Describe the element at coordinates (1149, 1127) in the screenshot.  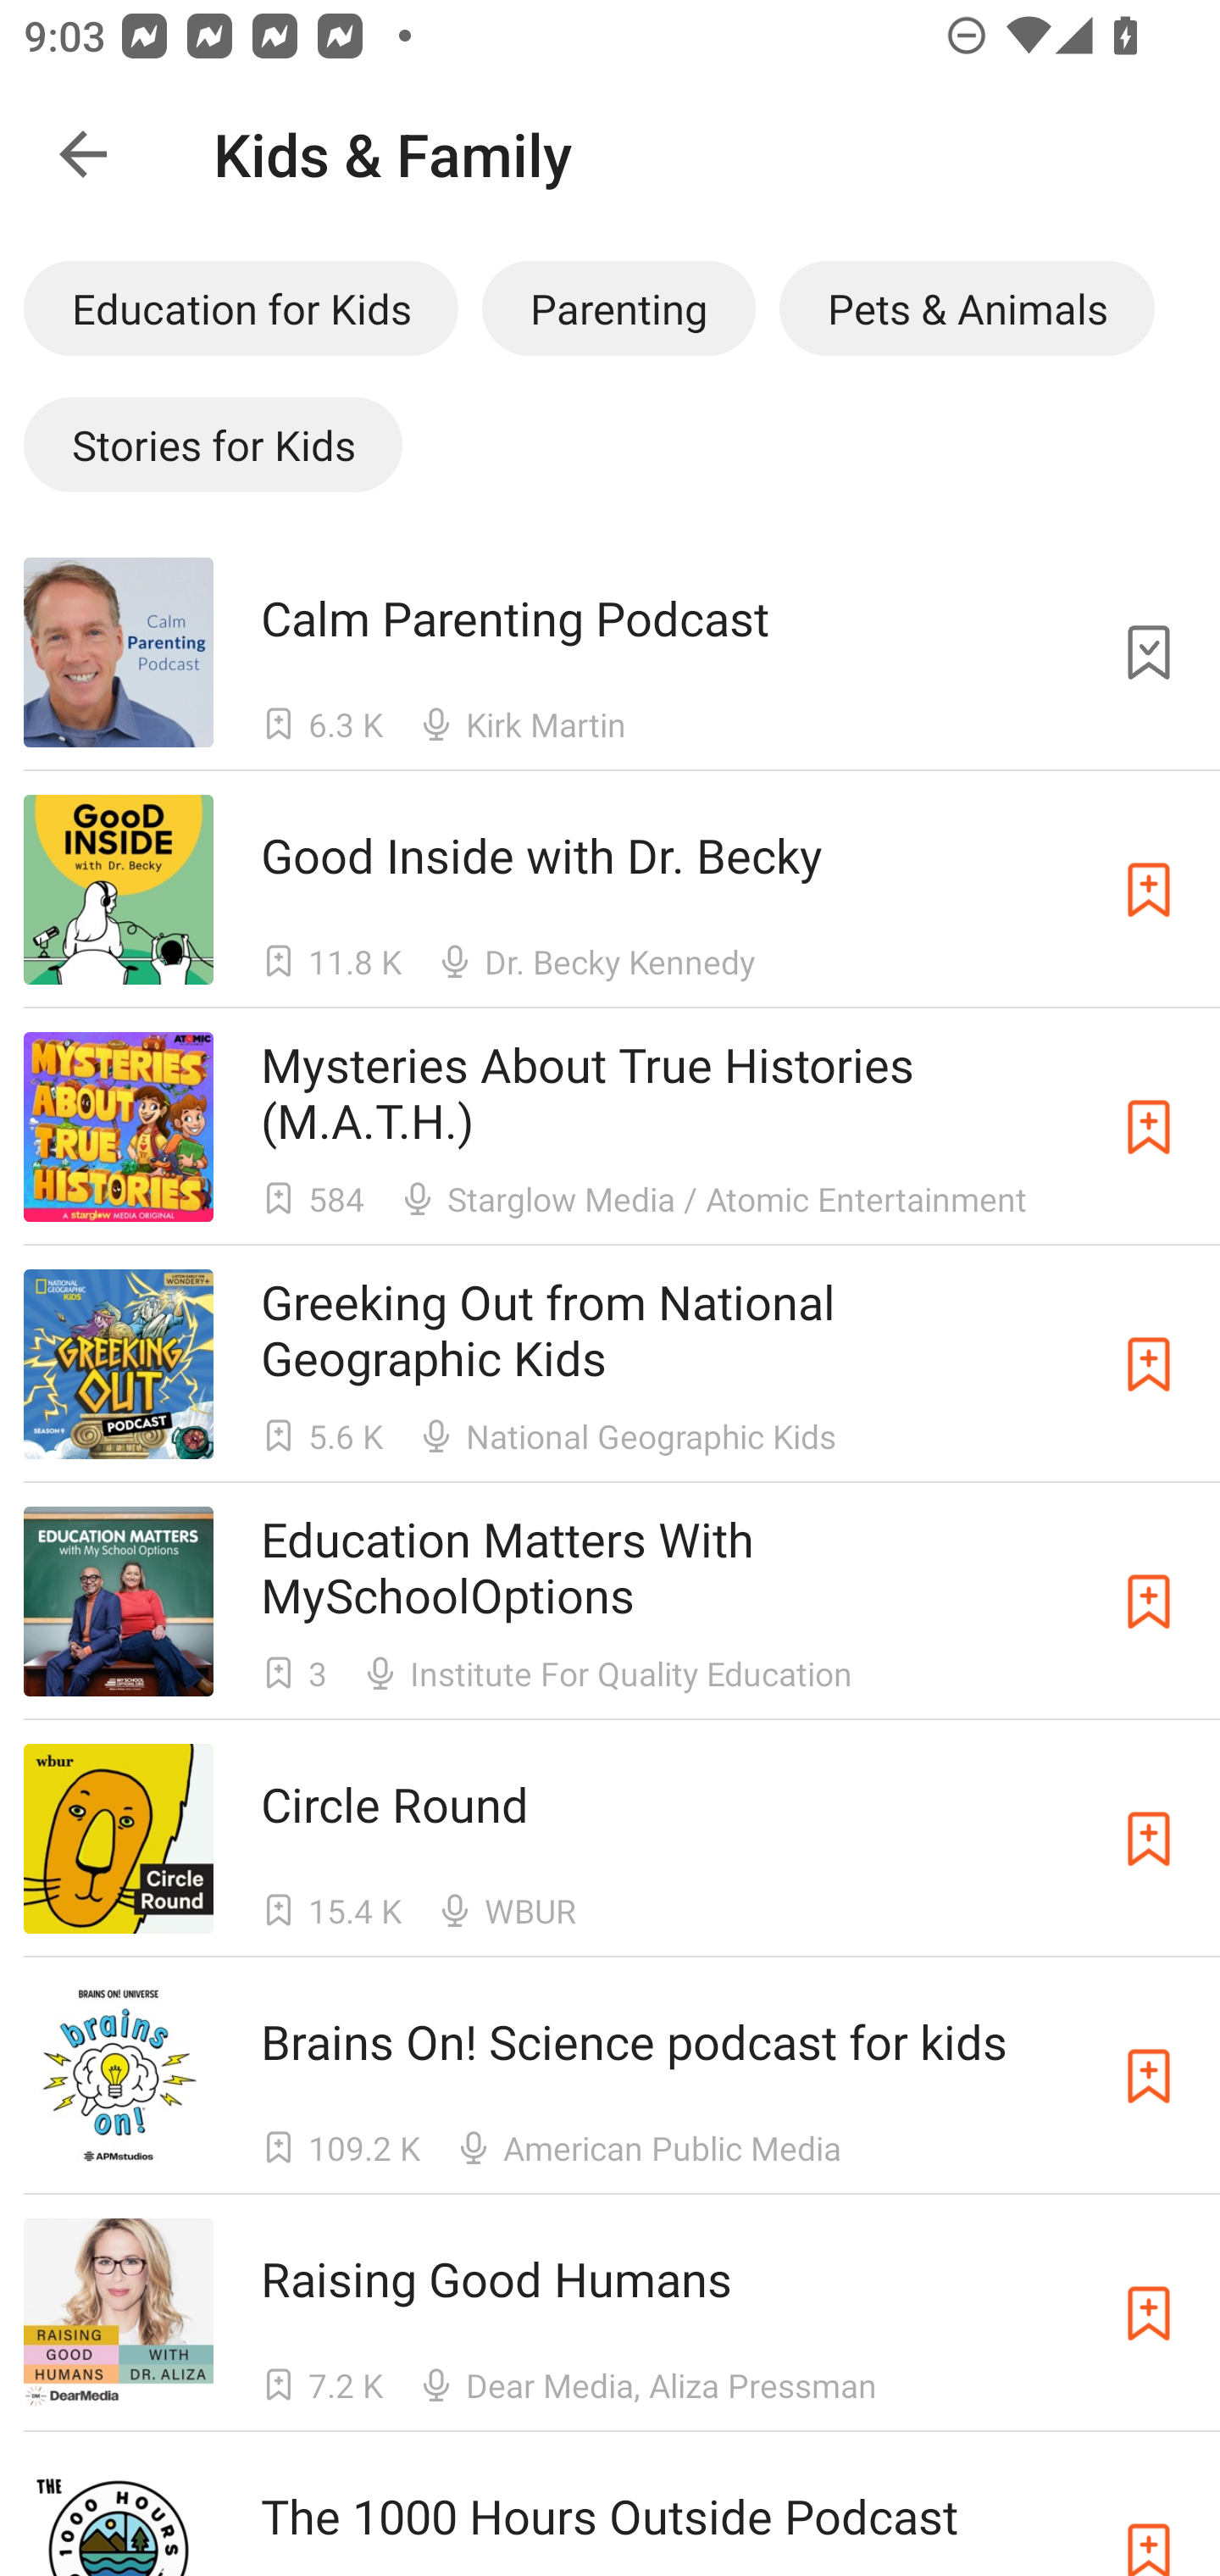
I see `Subscribe` at that location.